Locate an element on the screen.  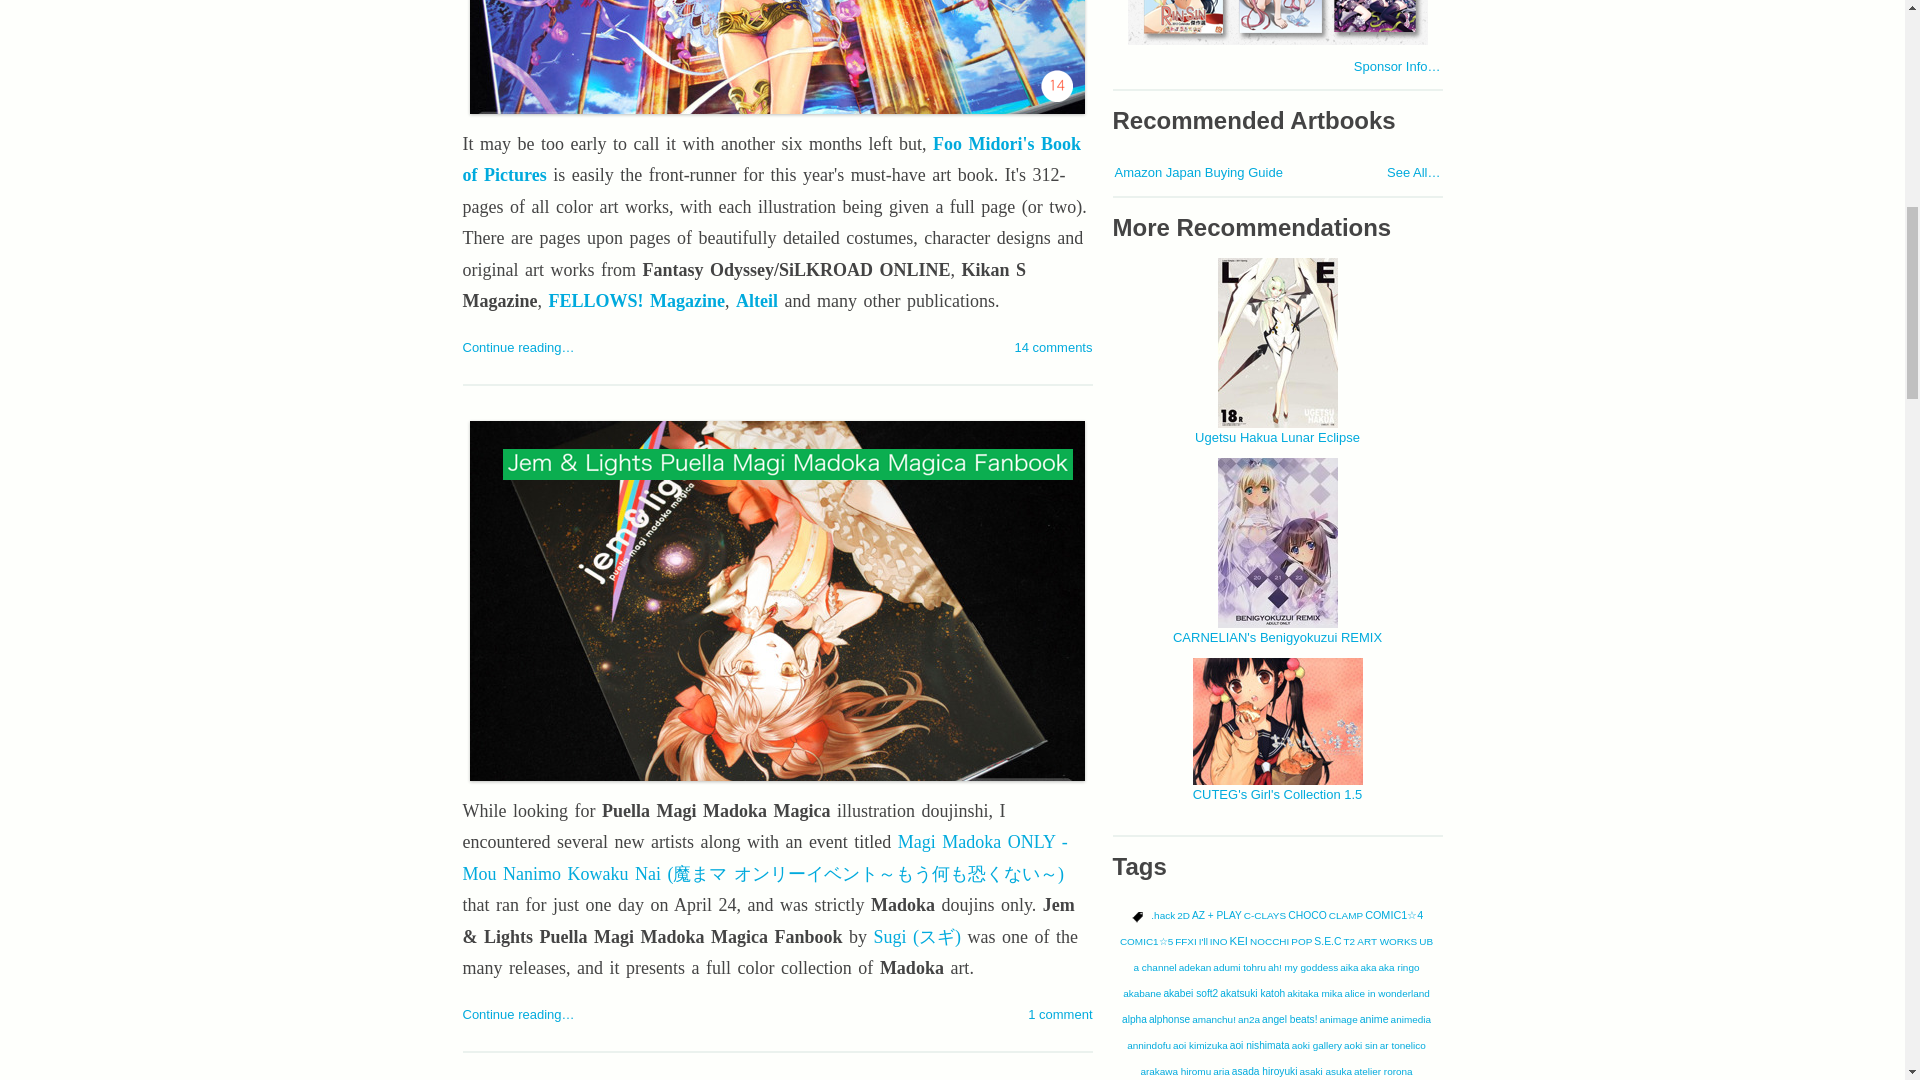
View comment is located at coordinates (1060, 1014).